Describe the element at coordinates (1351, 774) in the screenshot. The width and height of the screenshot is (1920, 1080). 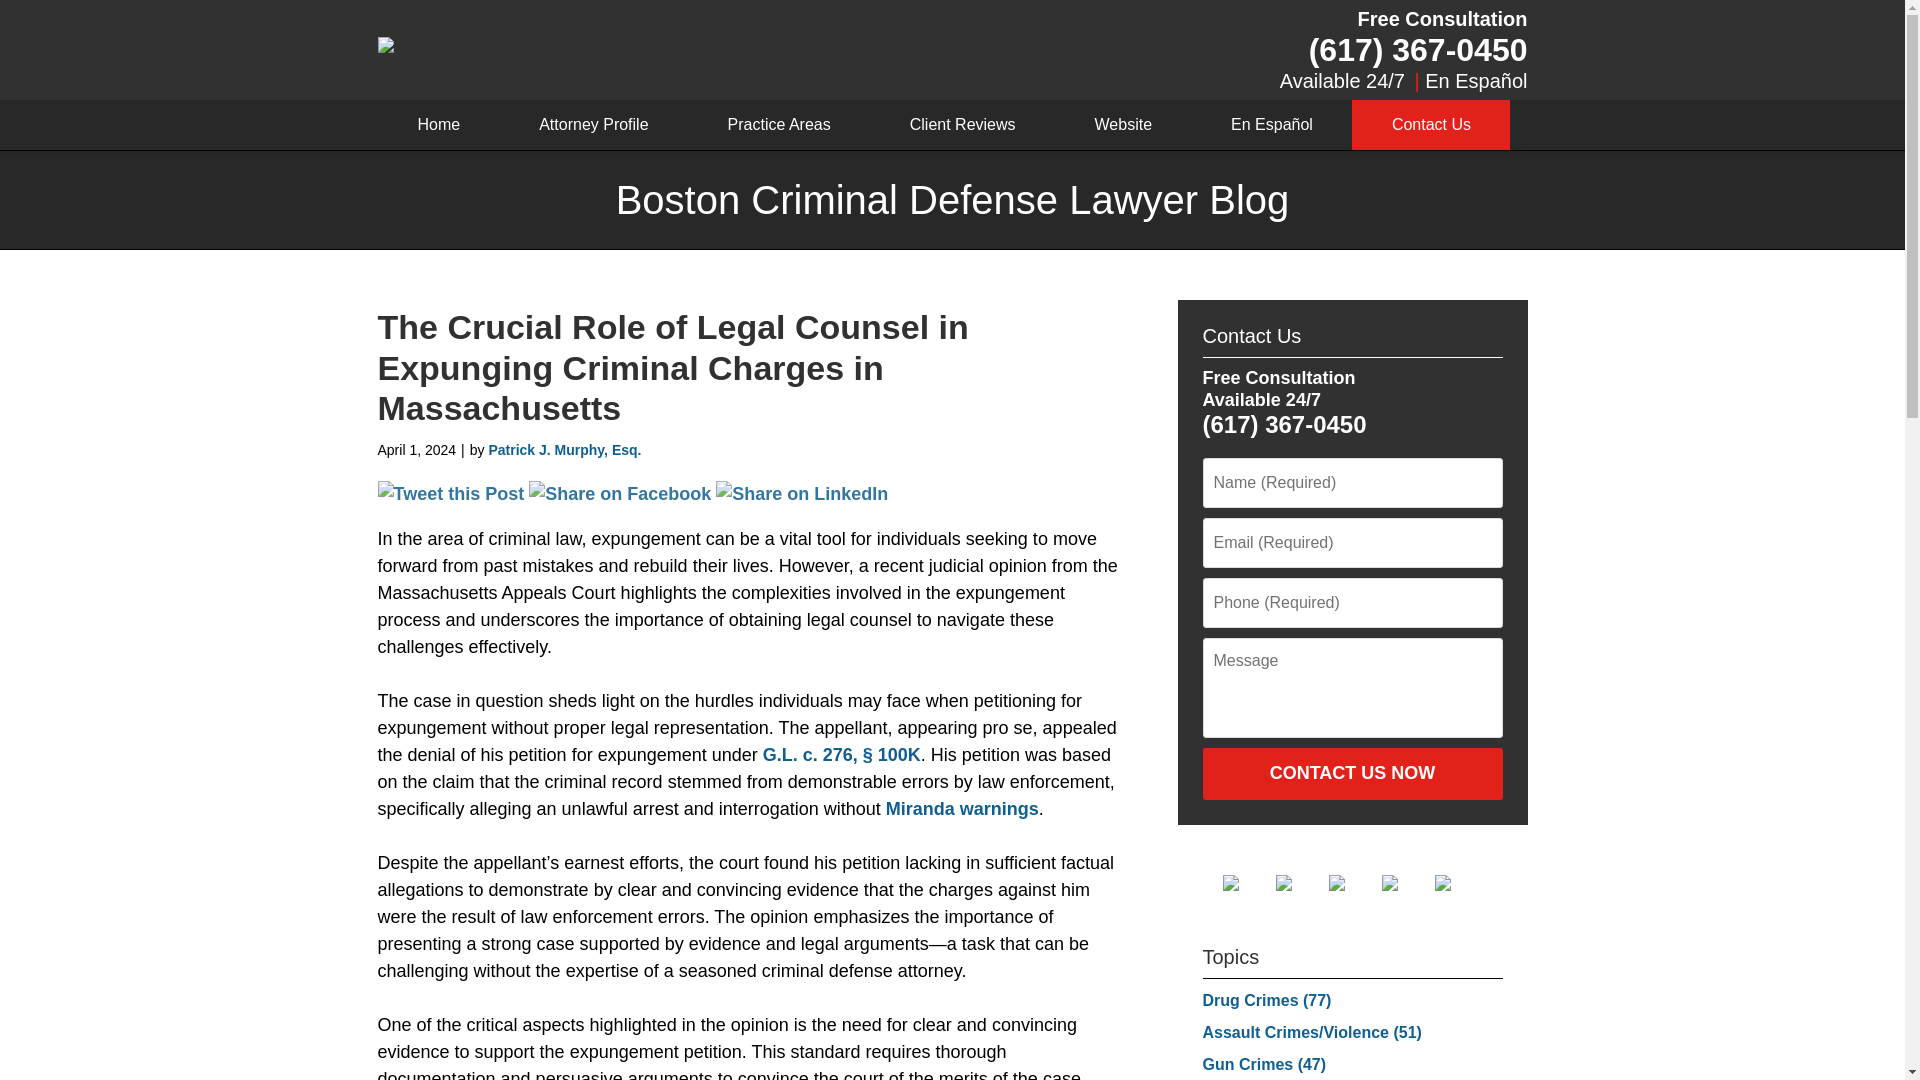
I see `CONTACT US NOW` at that location.